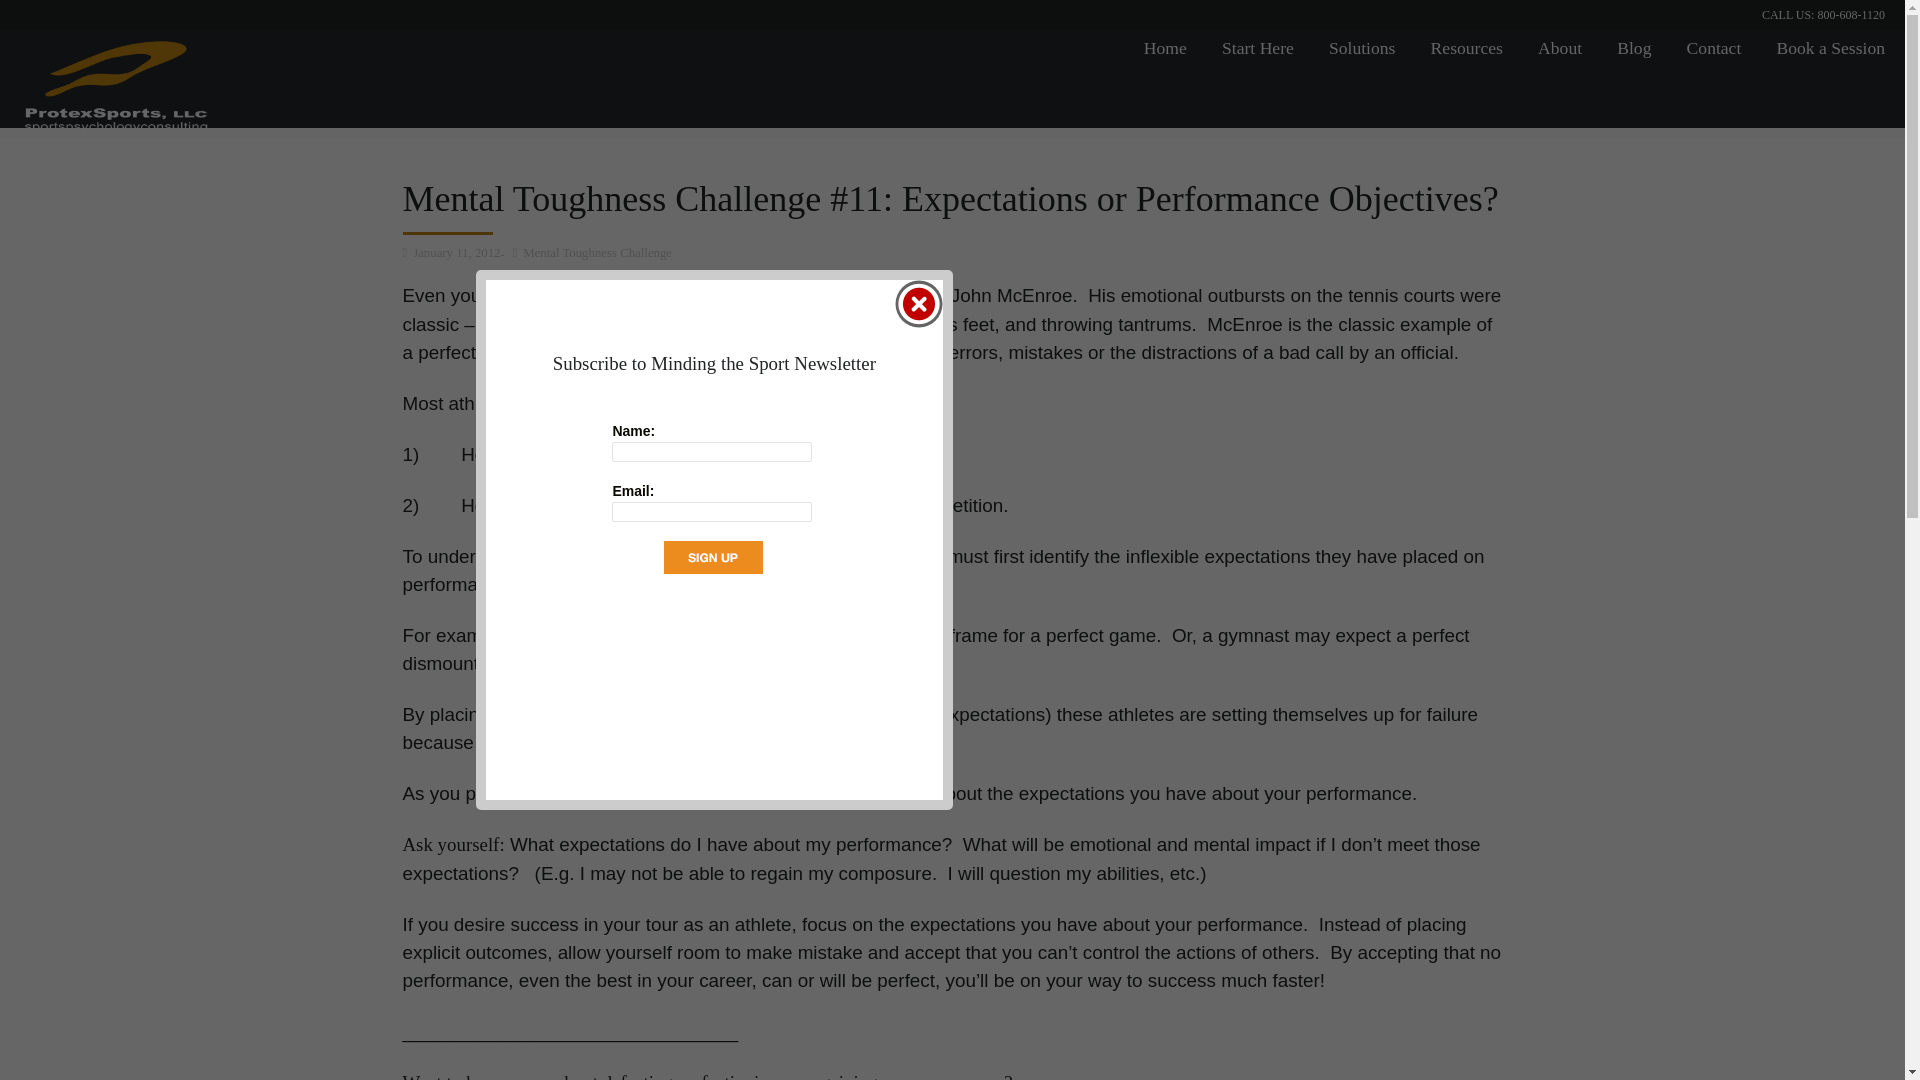 The height and width of the screenshot is (1080, 1920). What do you see at coordinates (1634, 48) in the screenshot?
I see `Blog` at bounding box center [1634, 48].